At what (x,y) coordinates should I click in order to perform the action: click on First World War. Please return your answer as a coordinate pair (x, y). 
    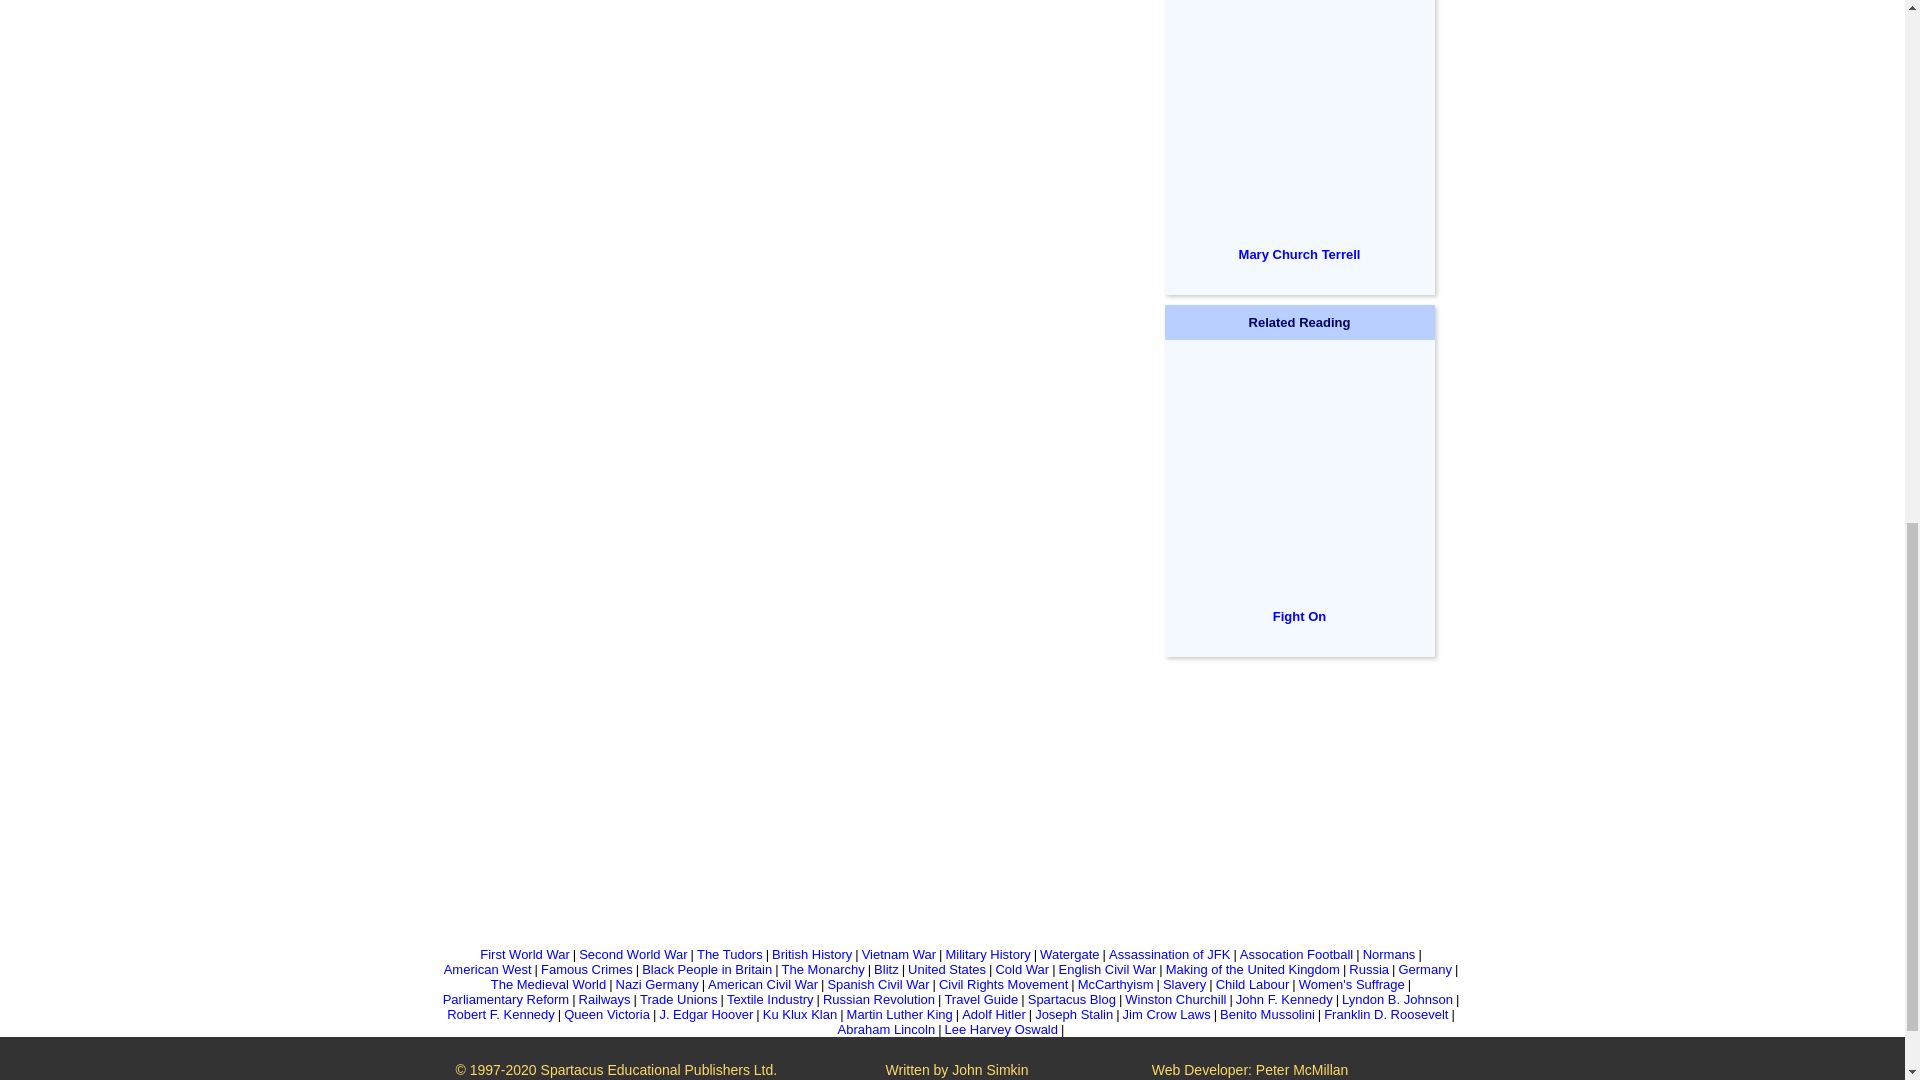
    Looking at the image, I should click on (525, 954).